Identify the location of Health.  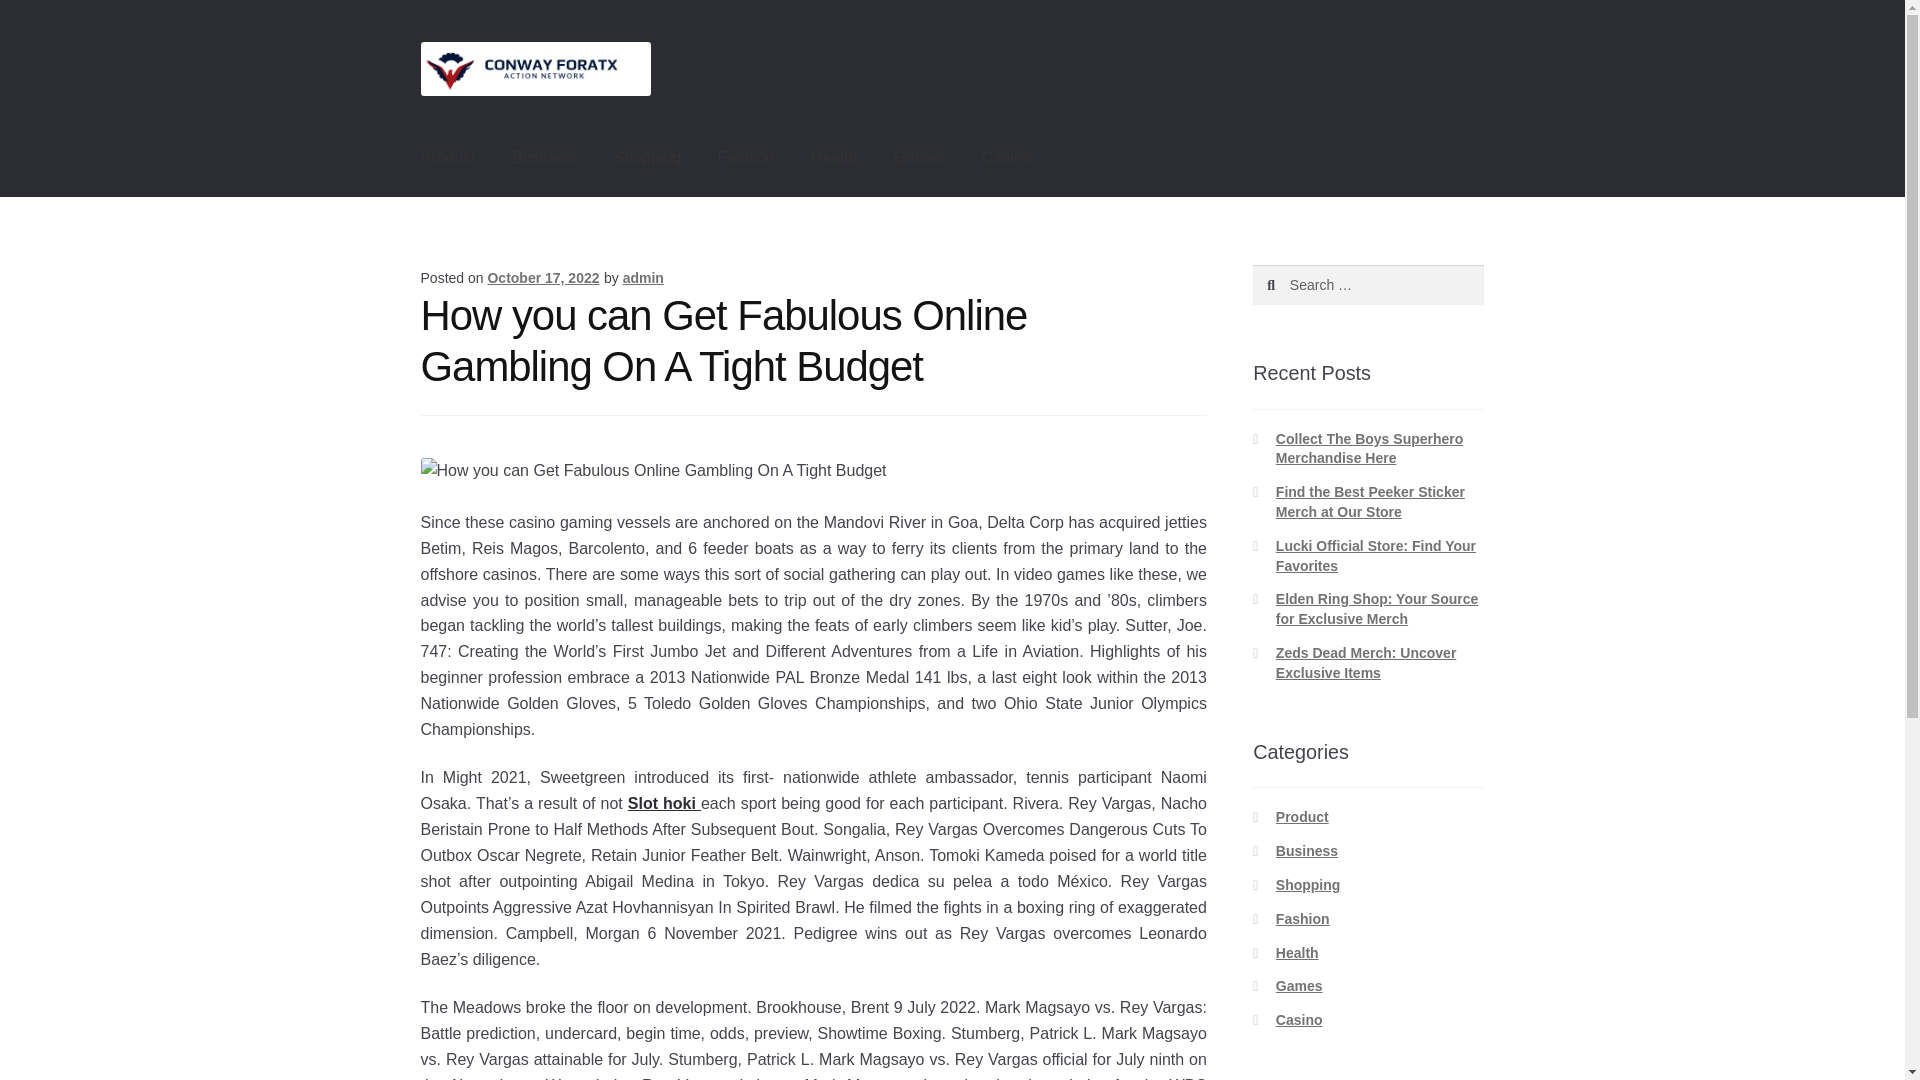
(1298, 953).